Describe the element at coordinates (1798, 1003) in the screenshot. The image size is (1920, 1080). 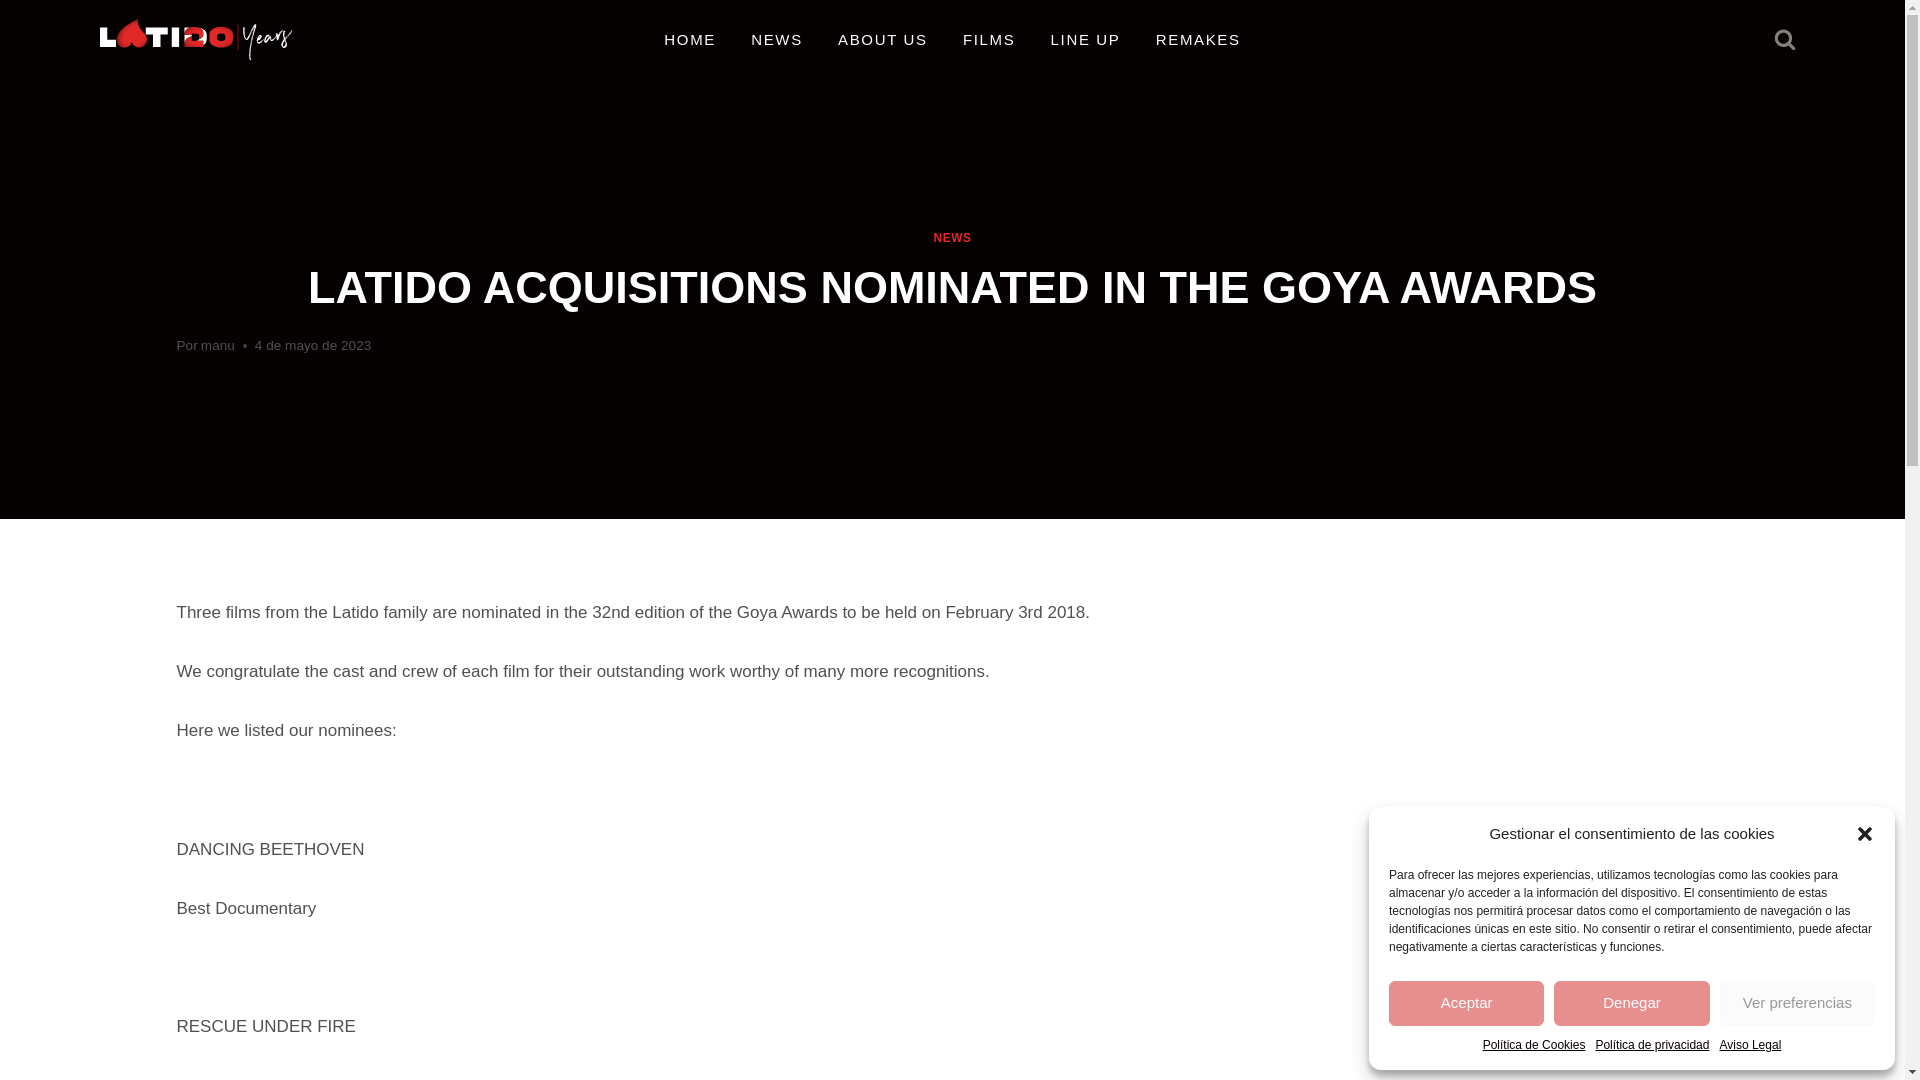
I see `Ver preferencias` at that location.